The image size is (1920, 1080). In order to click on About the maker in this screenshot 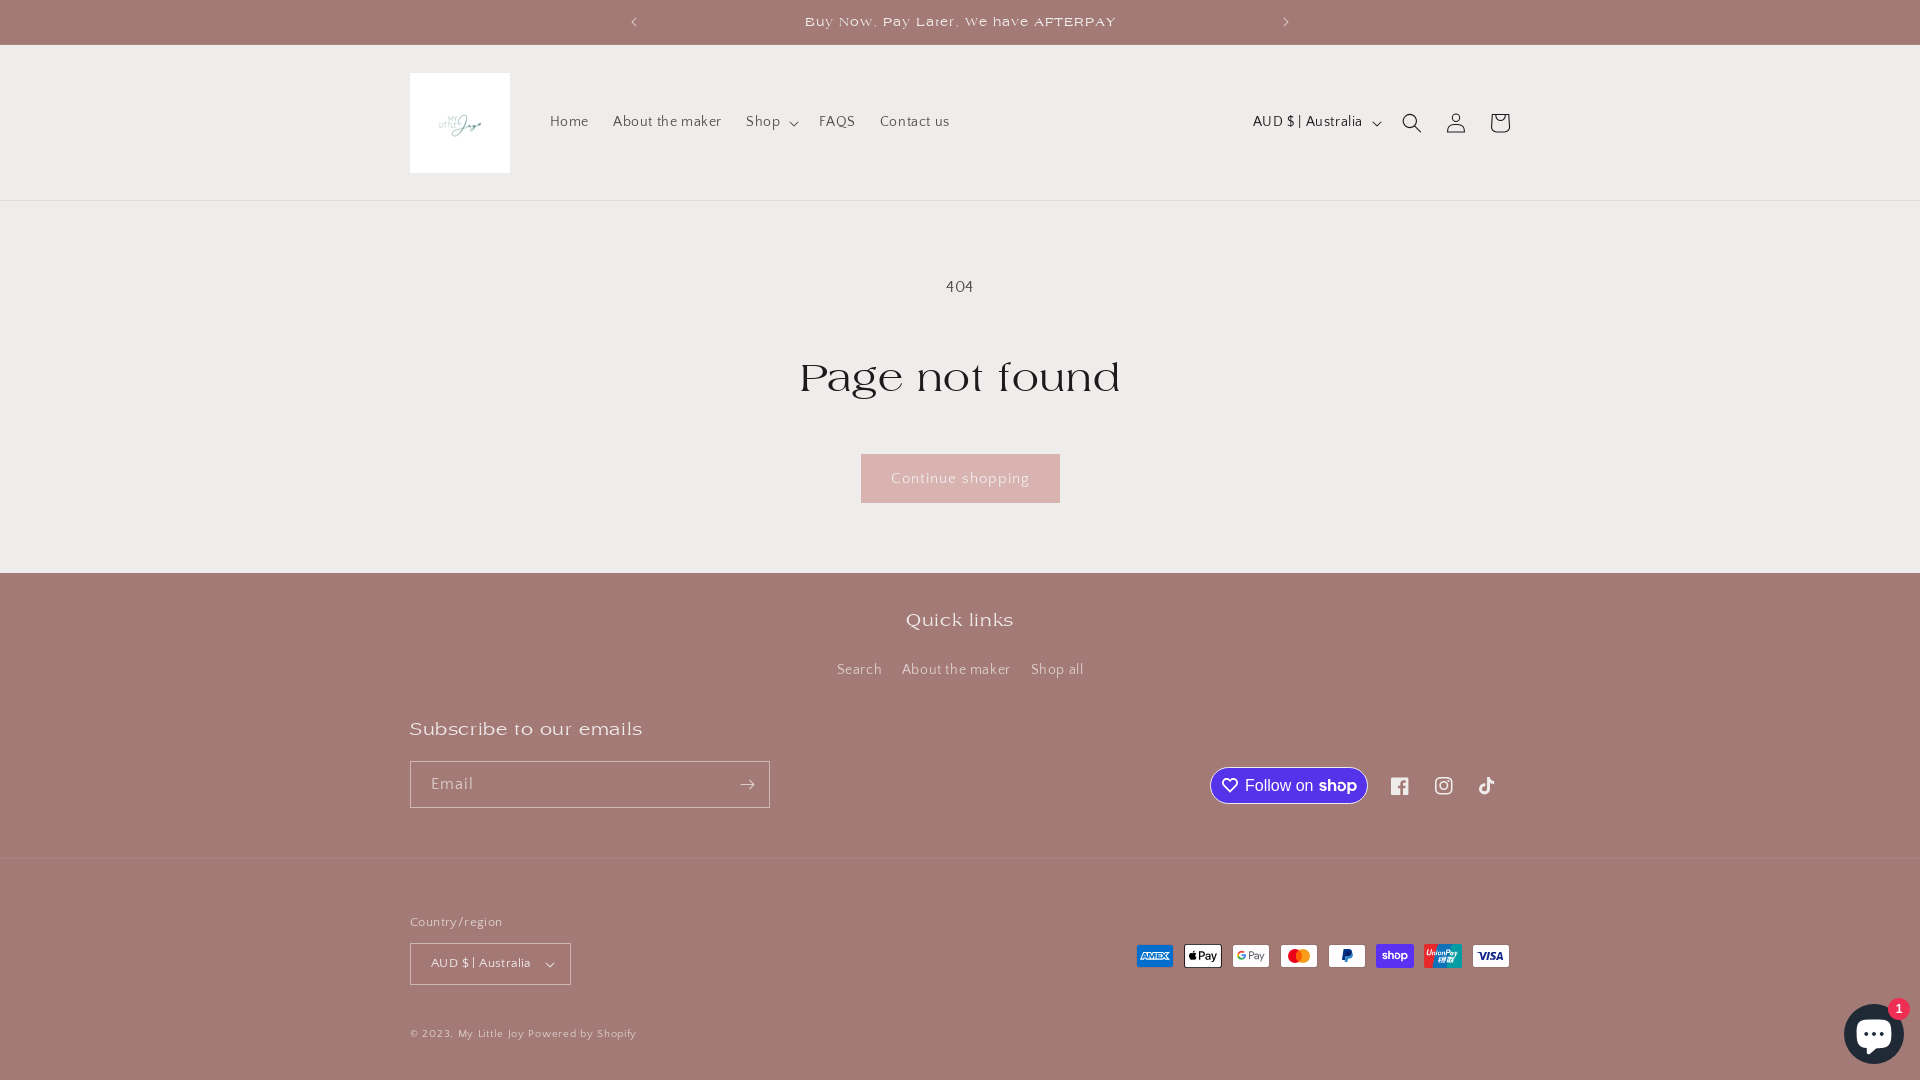, I will do `click(668, 122)`.